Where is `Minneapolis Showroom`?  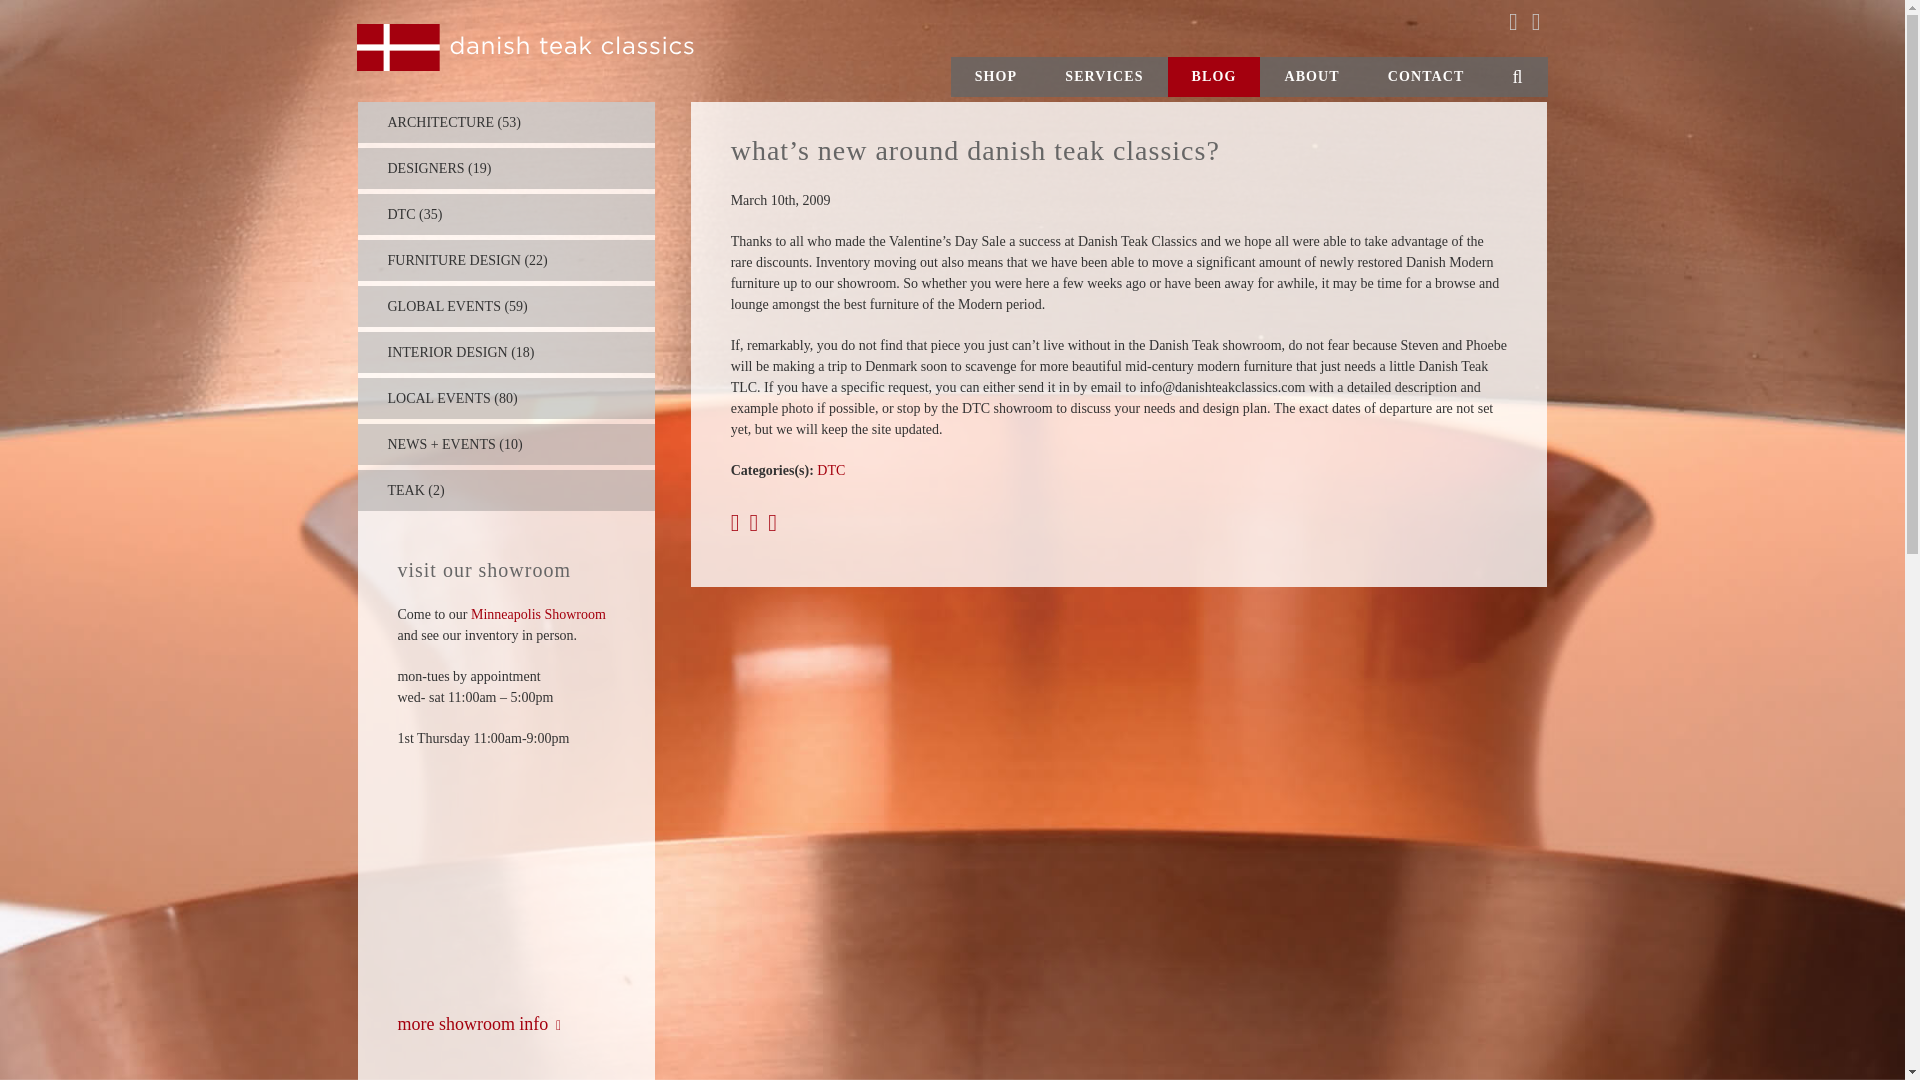 Minneapolis Showroom is located at coordinates (538, 614).